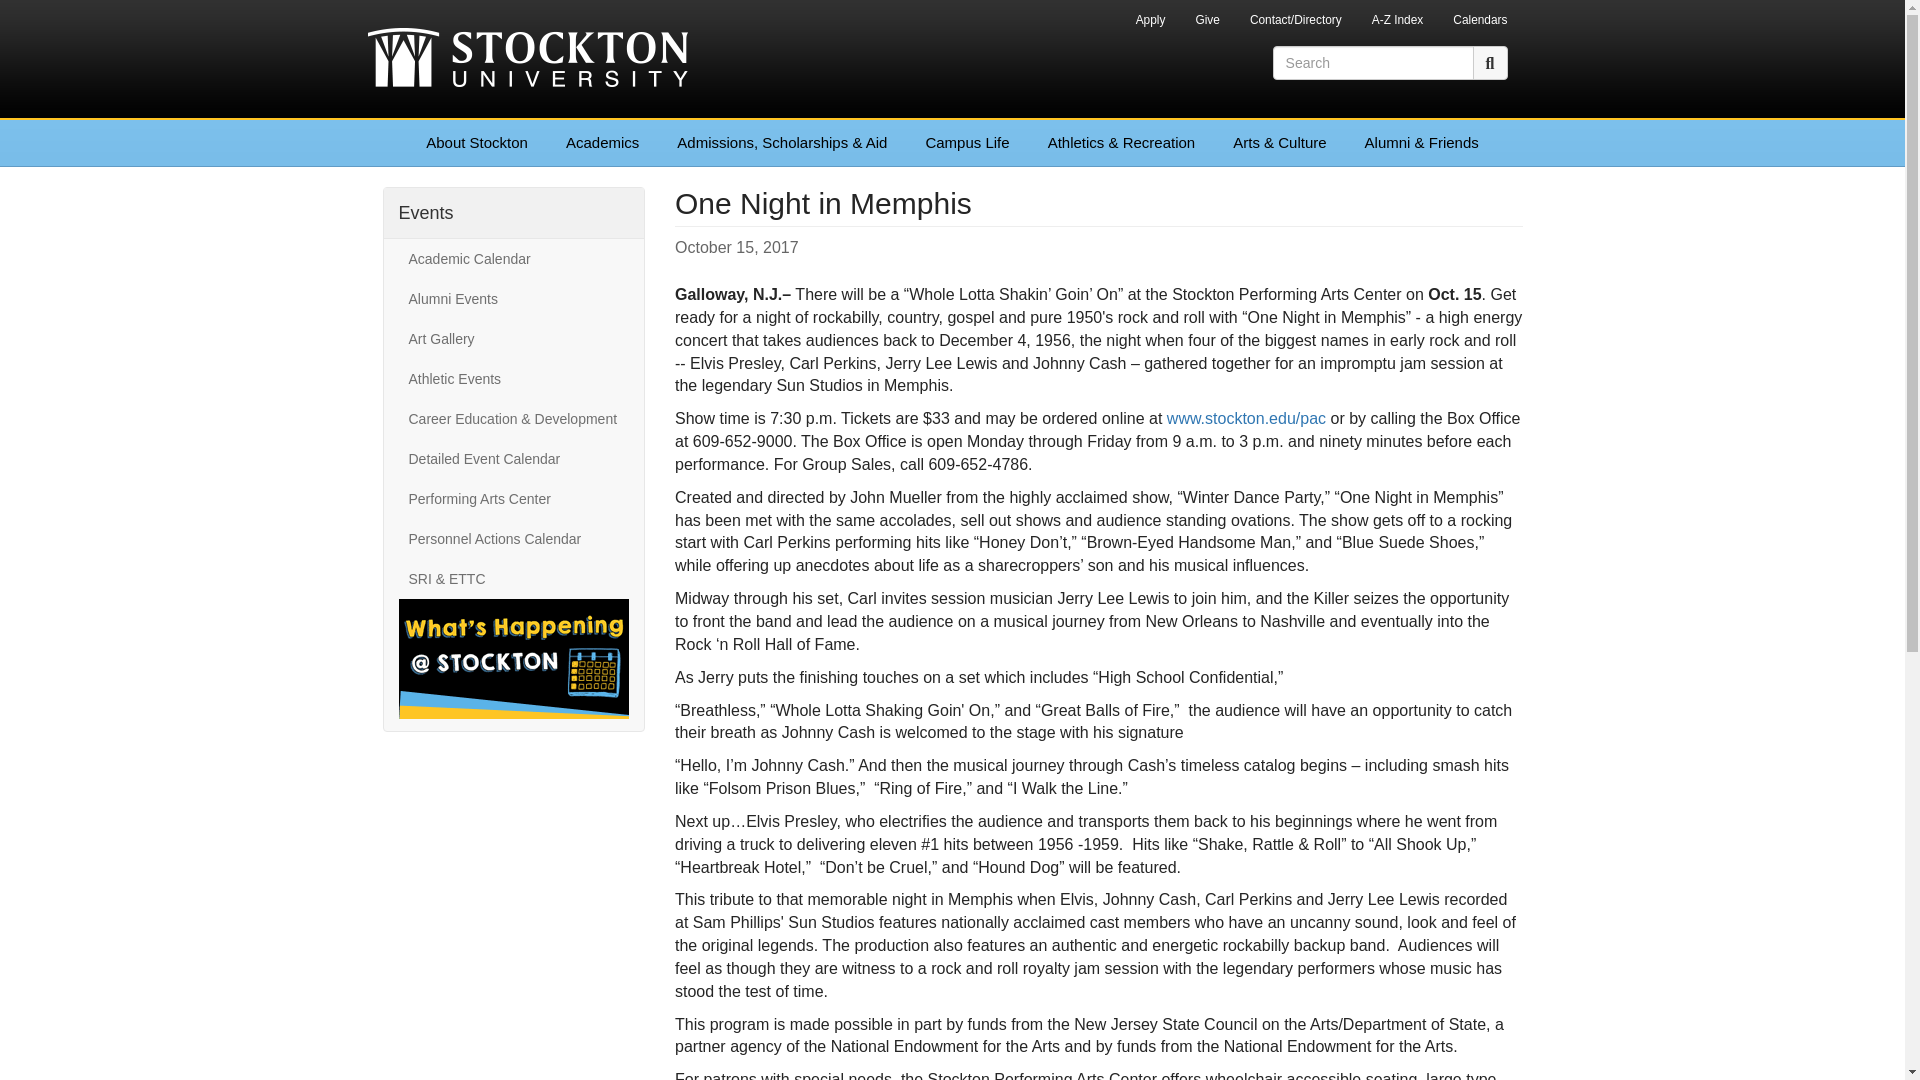  Describe the element at coordinates (513, 378) in the screenshot. I see `Athletic Events` at that location.